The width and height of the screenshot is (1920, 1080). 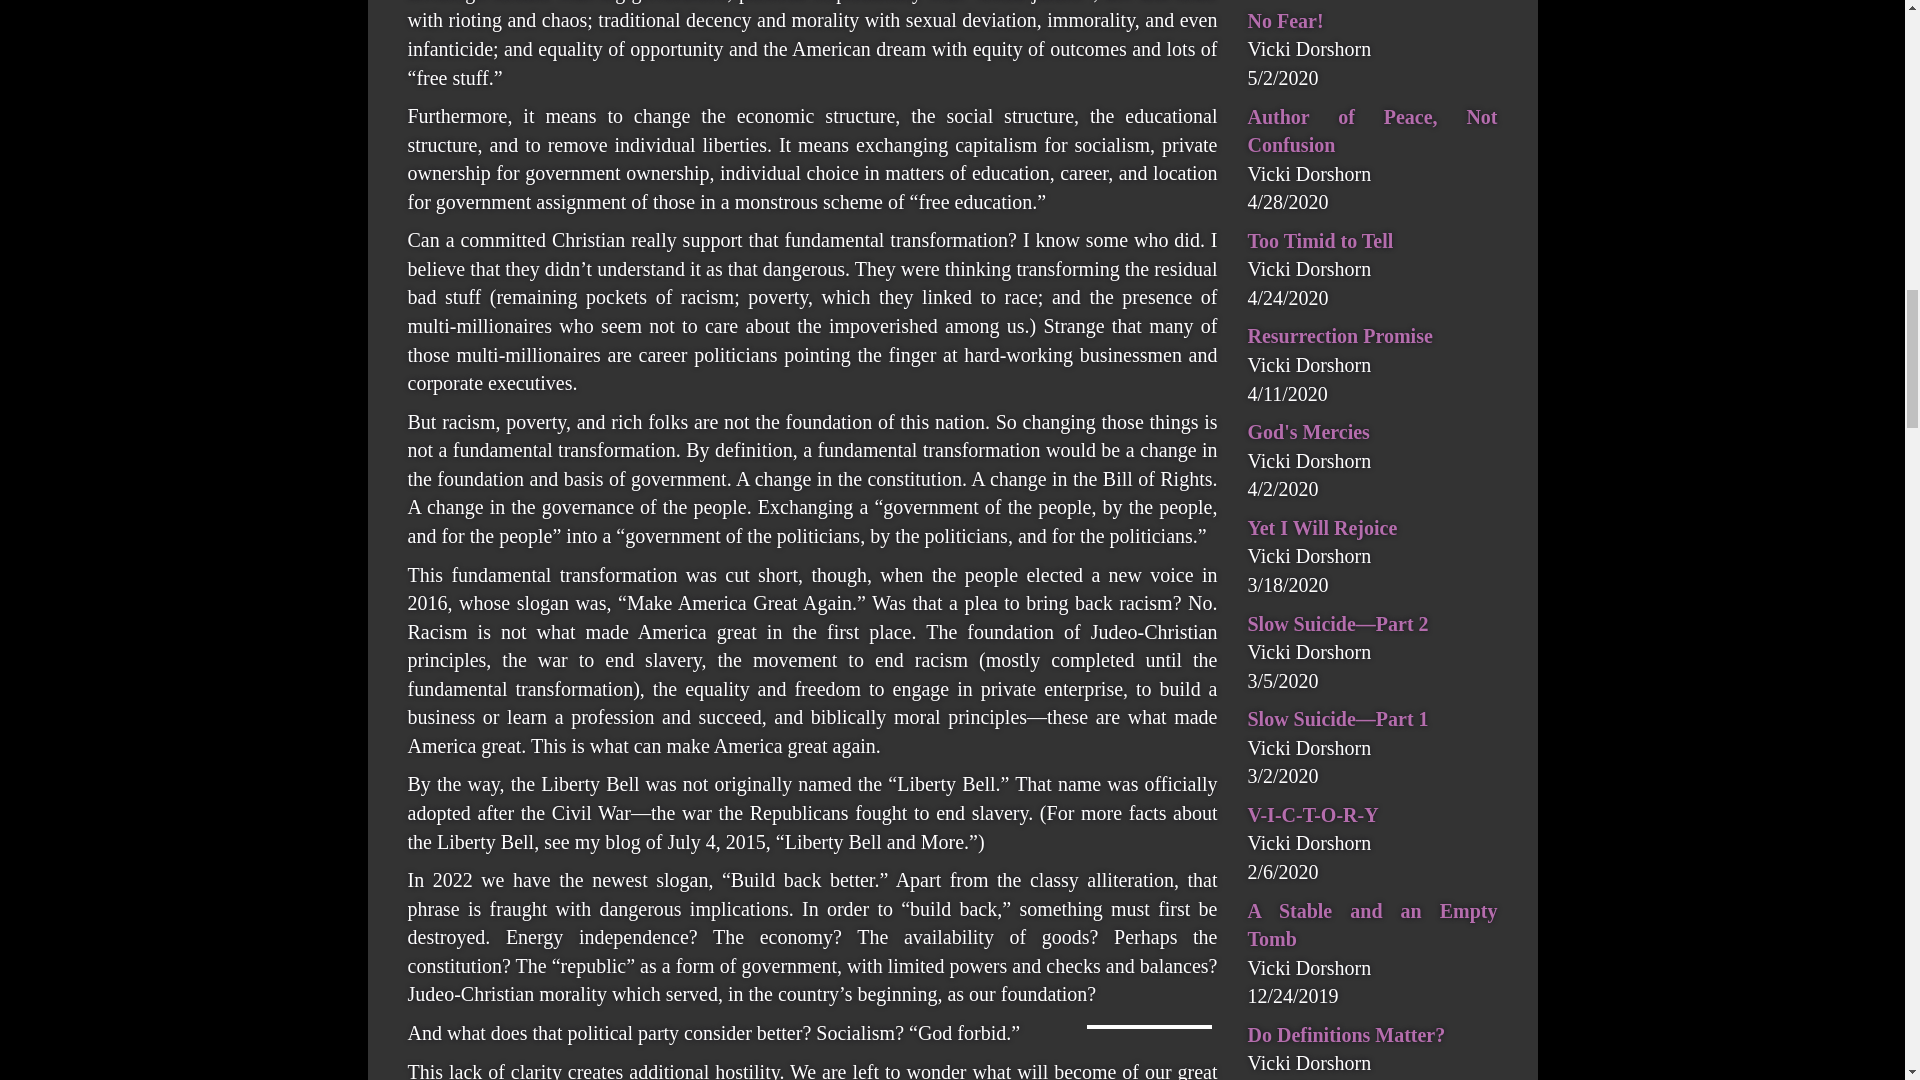 I want to click on Resurrection Promise, so click(x=1340, y=336).